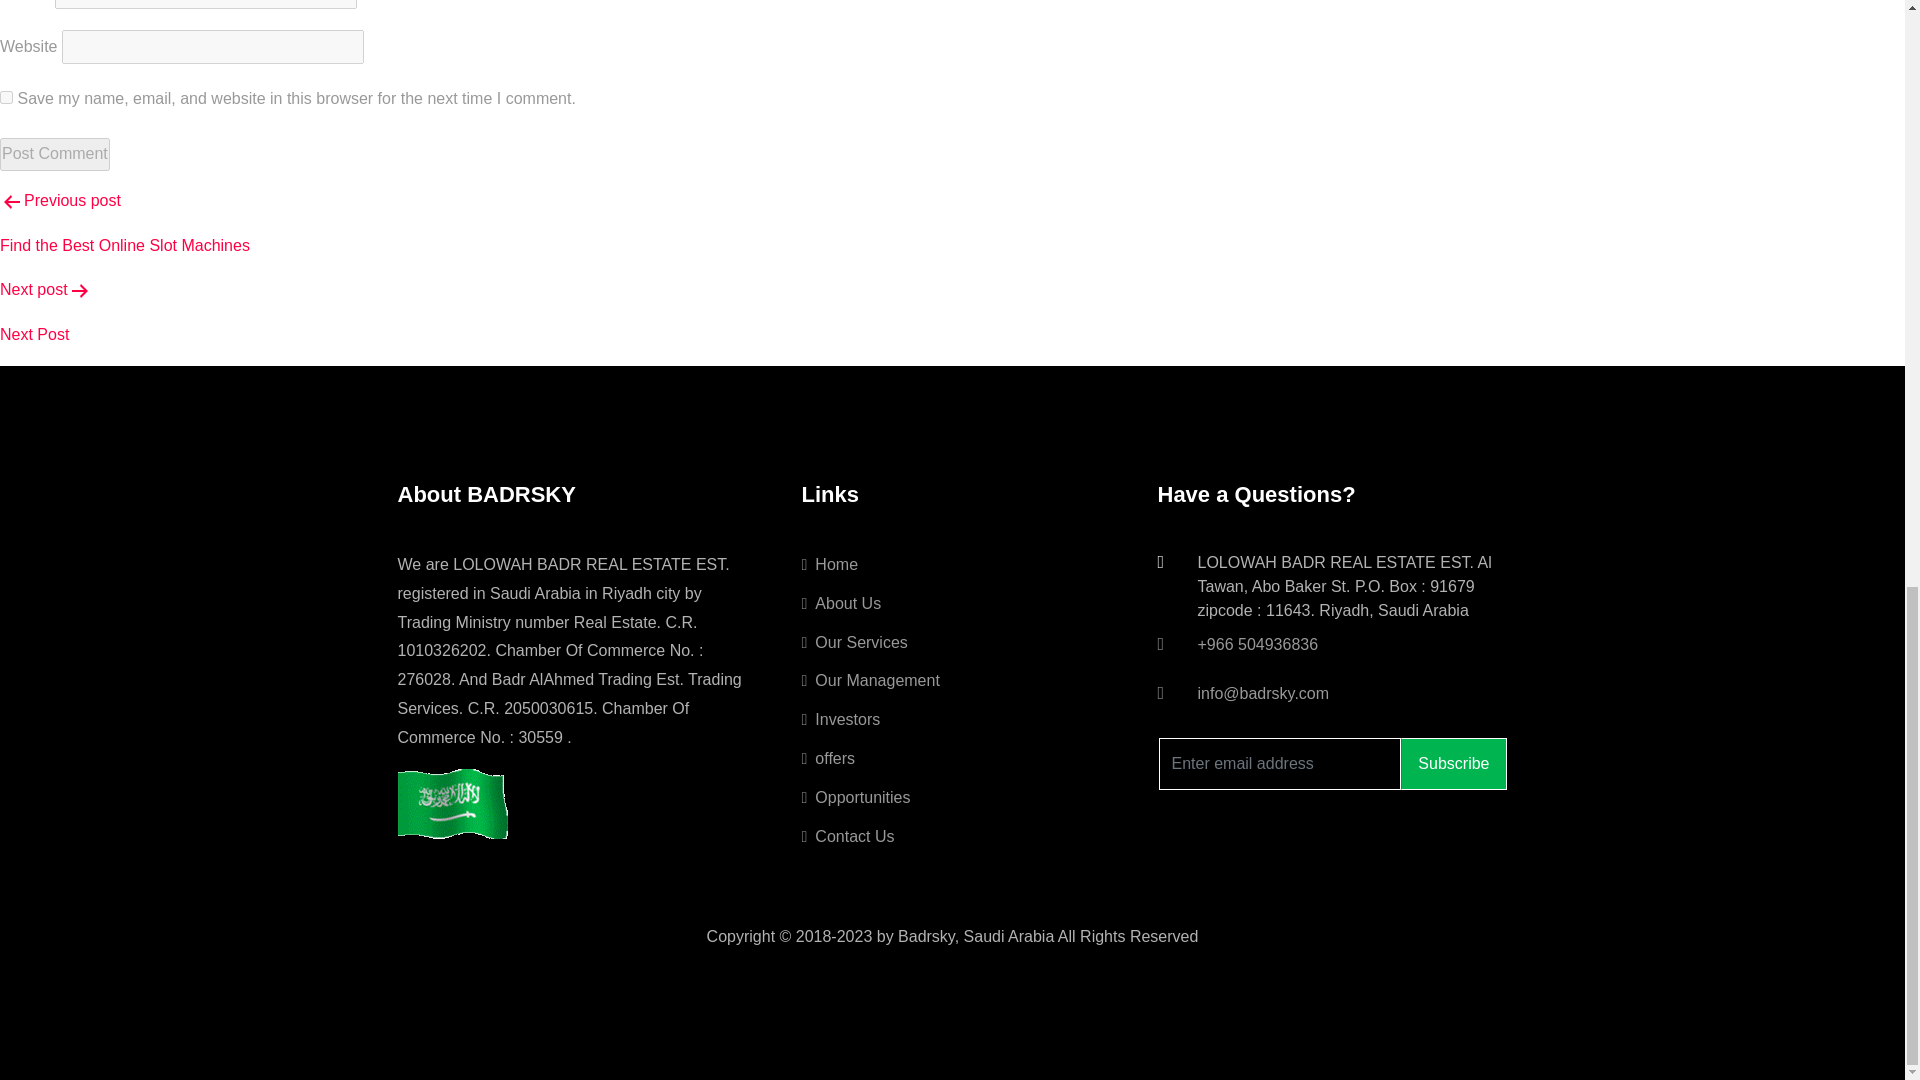 The height and width of the screenshot is (1080, 1920). Describe the element at coordinates (54, 154) in the screenshot. I see `Post Comment` at that location.